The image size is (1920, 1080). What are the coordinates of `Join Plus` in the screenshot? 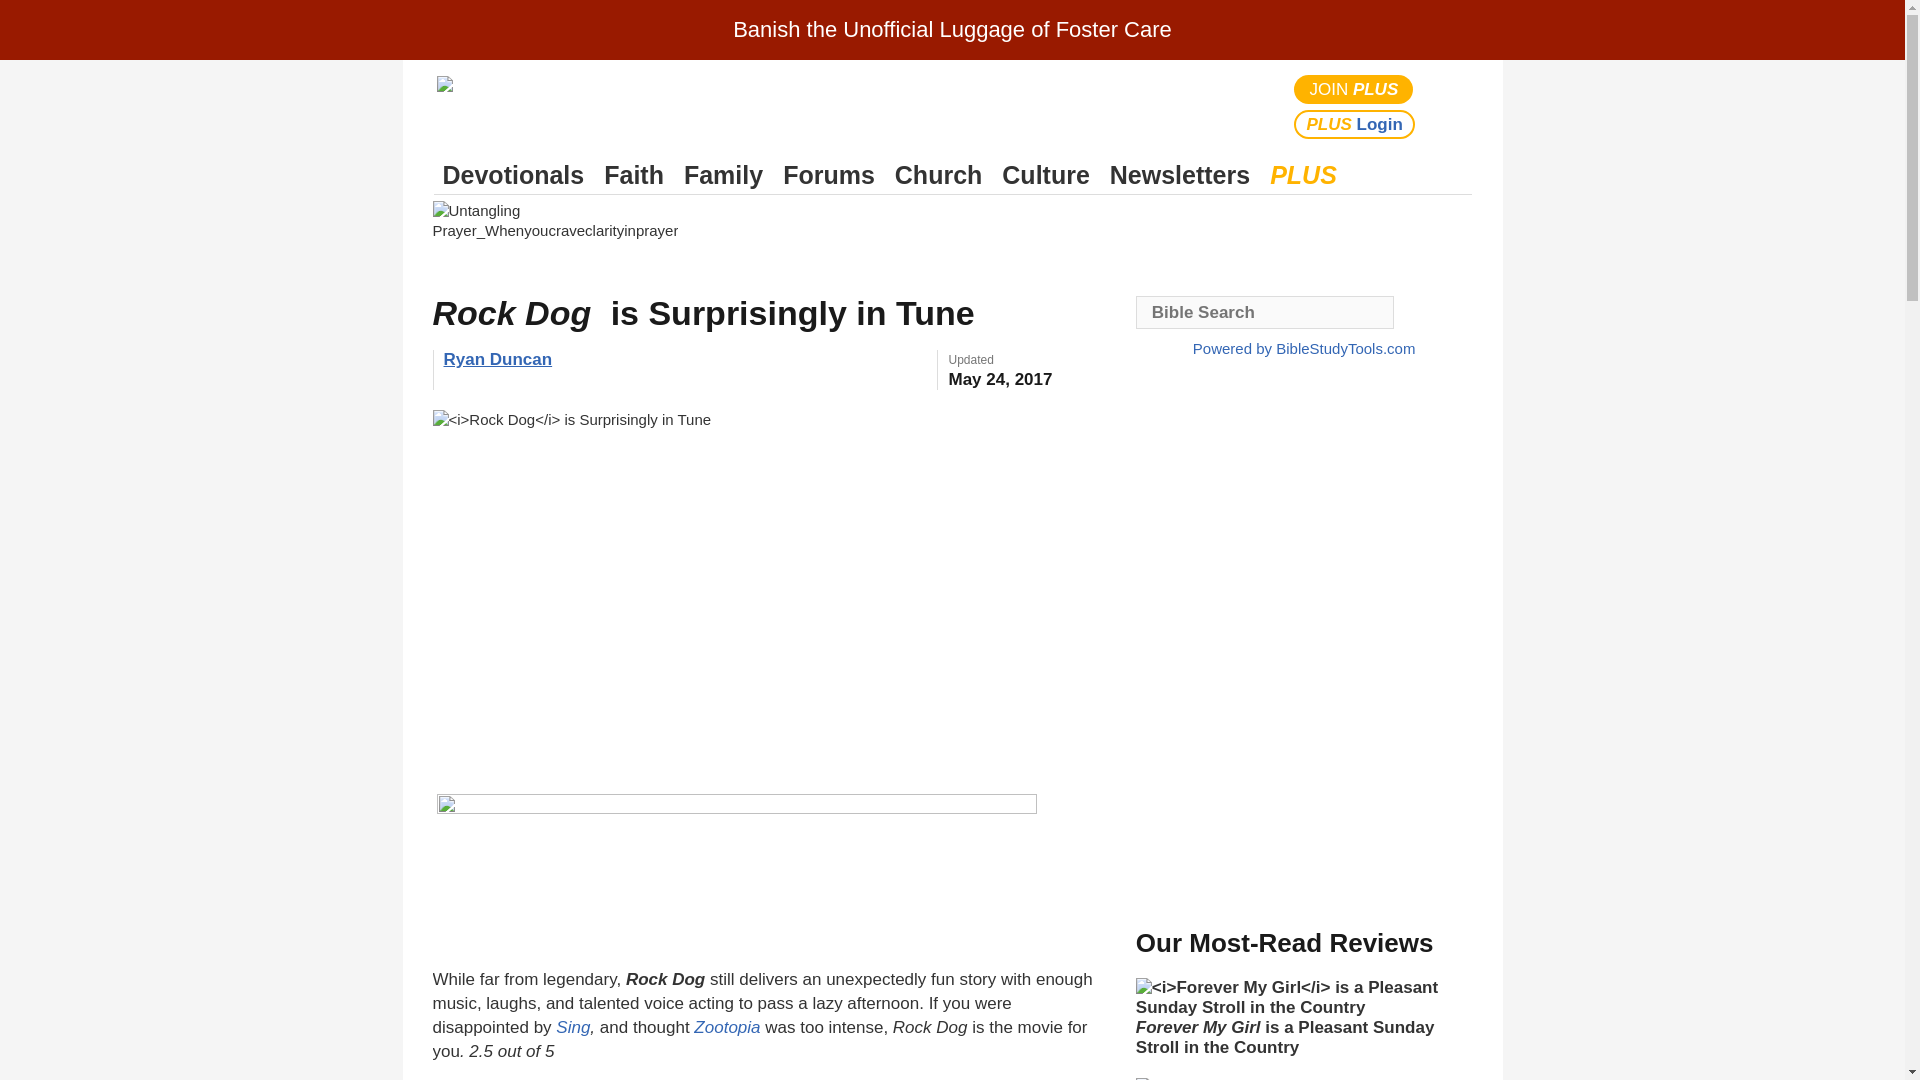 It's located at (1354, 88).